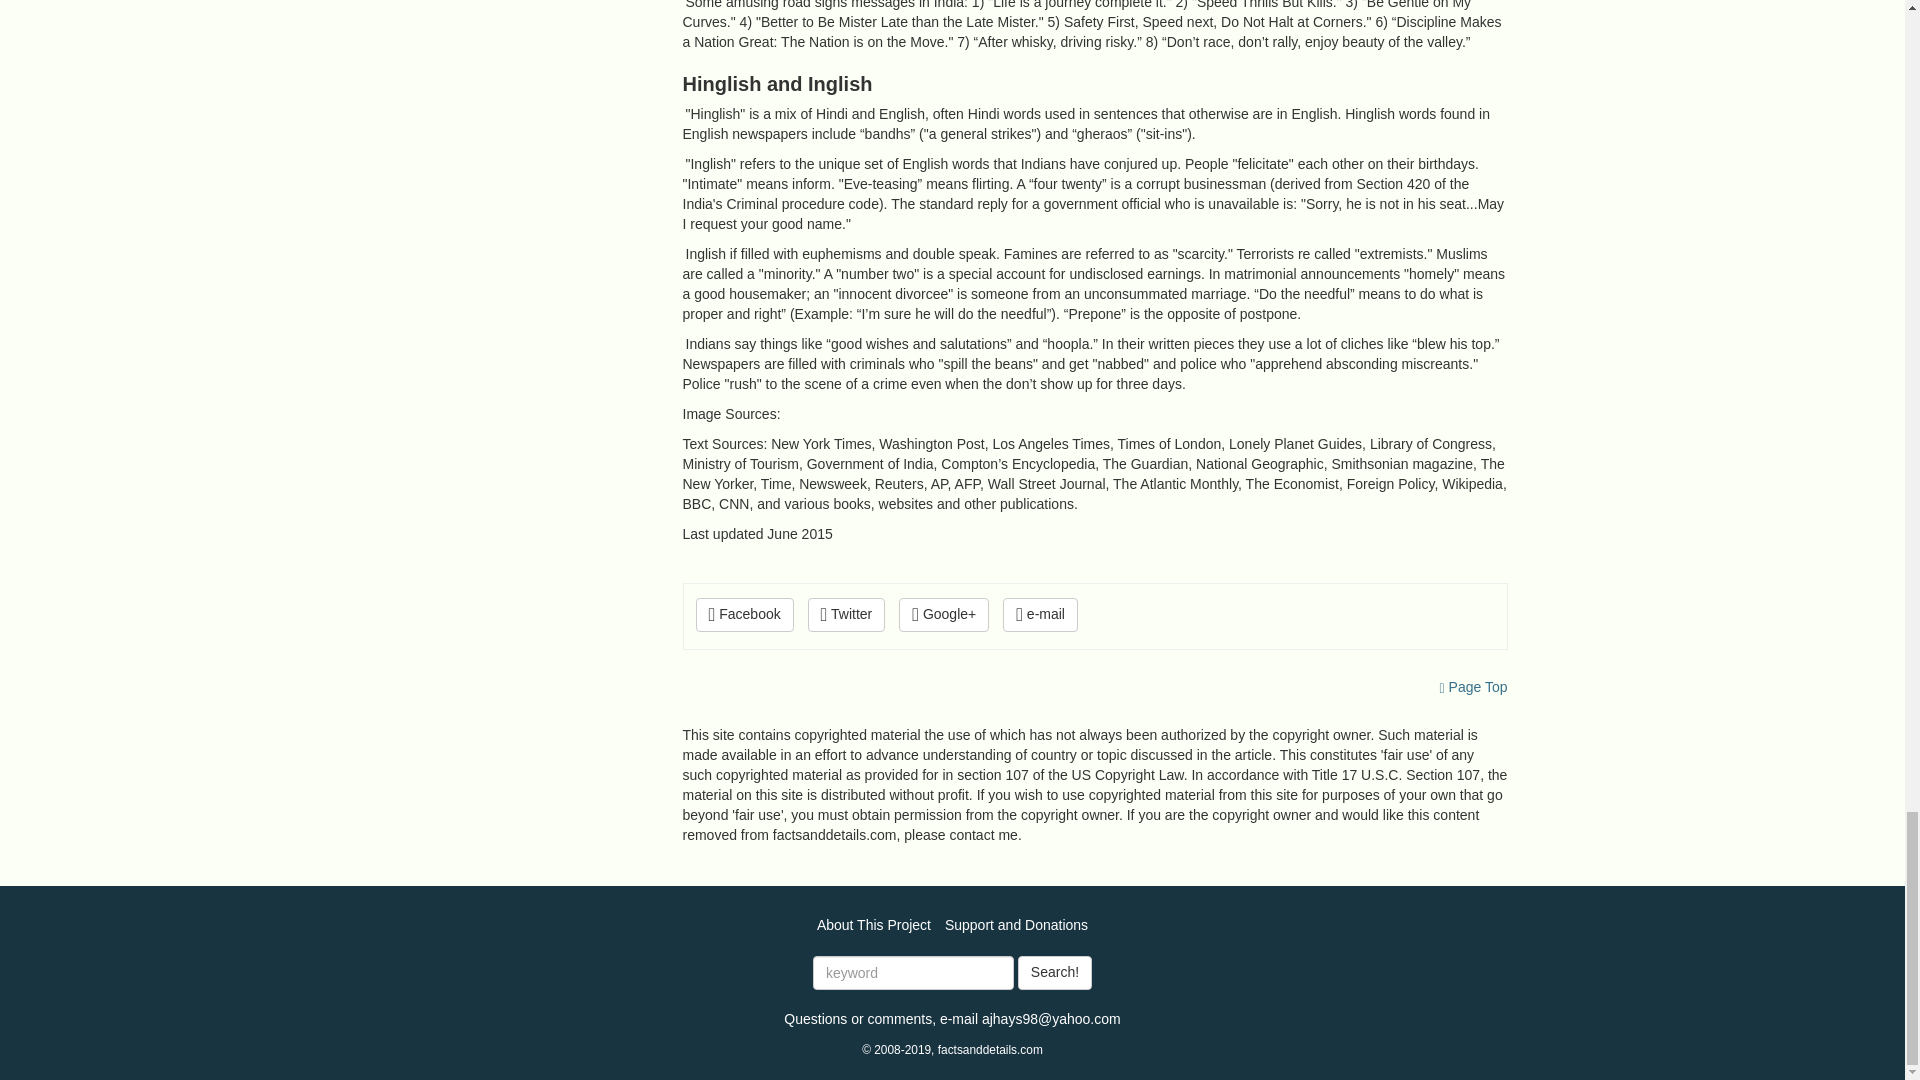 The image size is (1920, 1080). Describe the element at coordinates (1040, 614) in the screenshot. I see ` e-mail` at that location.